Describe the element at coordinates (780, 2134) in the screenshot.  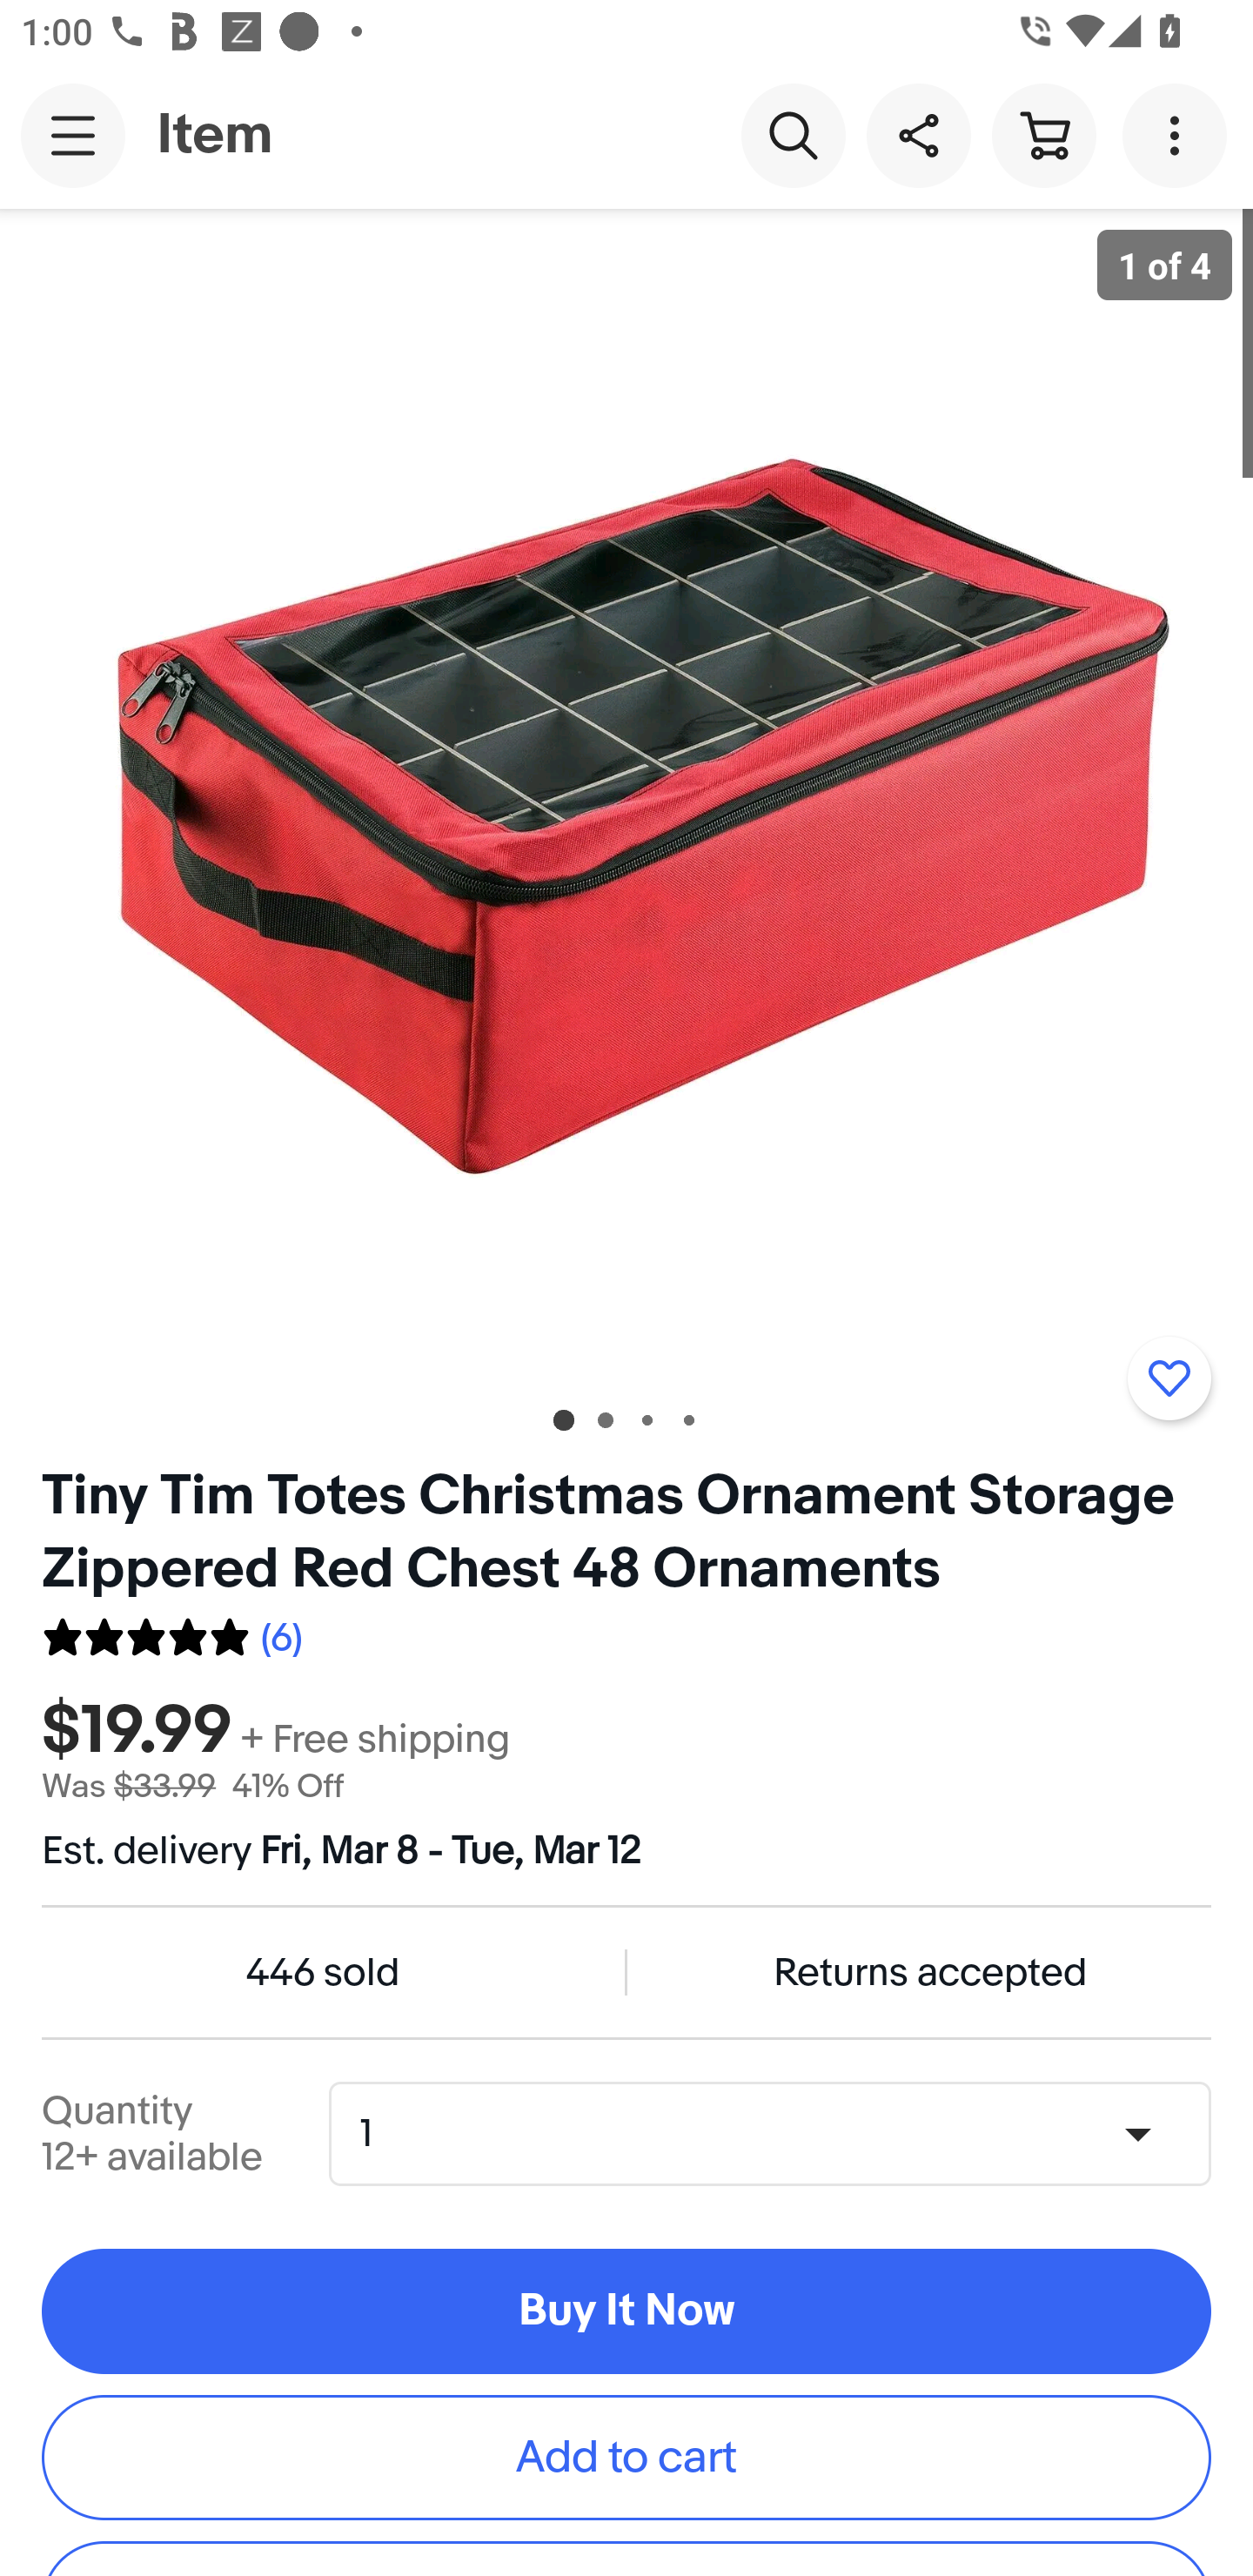
I see `Quantity,1,12+ available 1` at that location.